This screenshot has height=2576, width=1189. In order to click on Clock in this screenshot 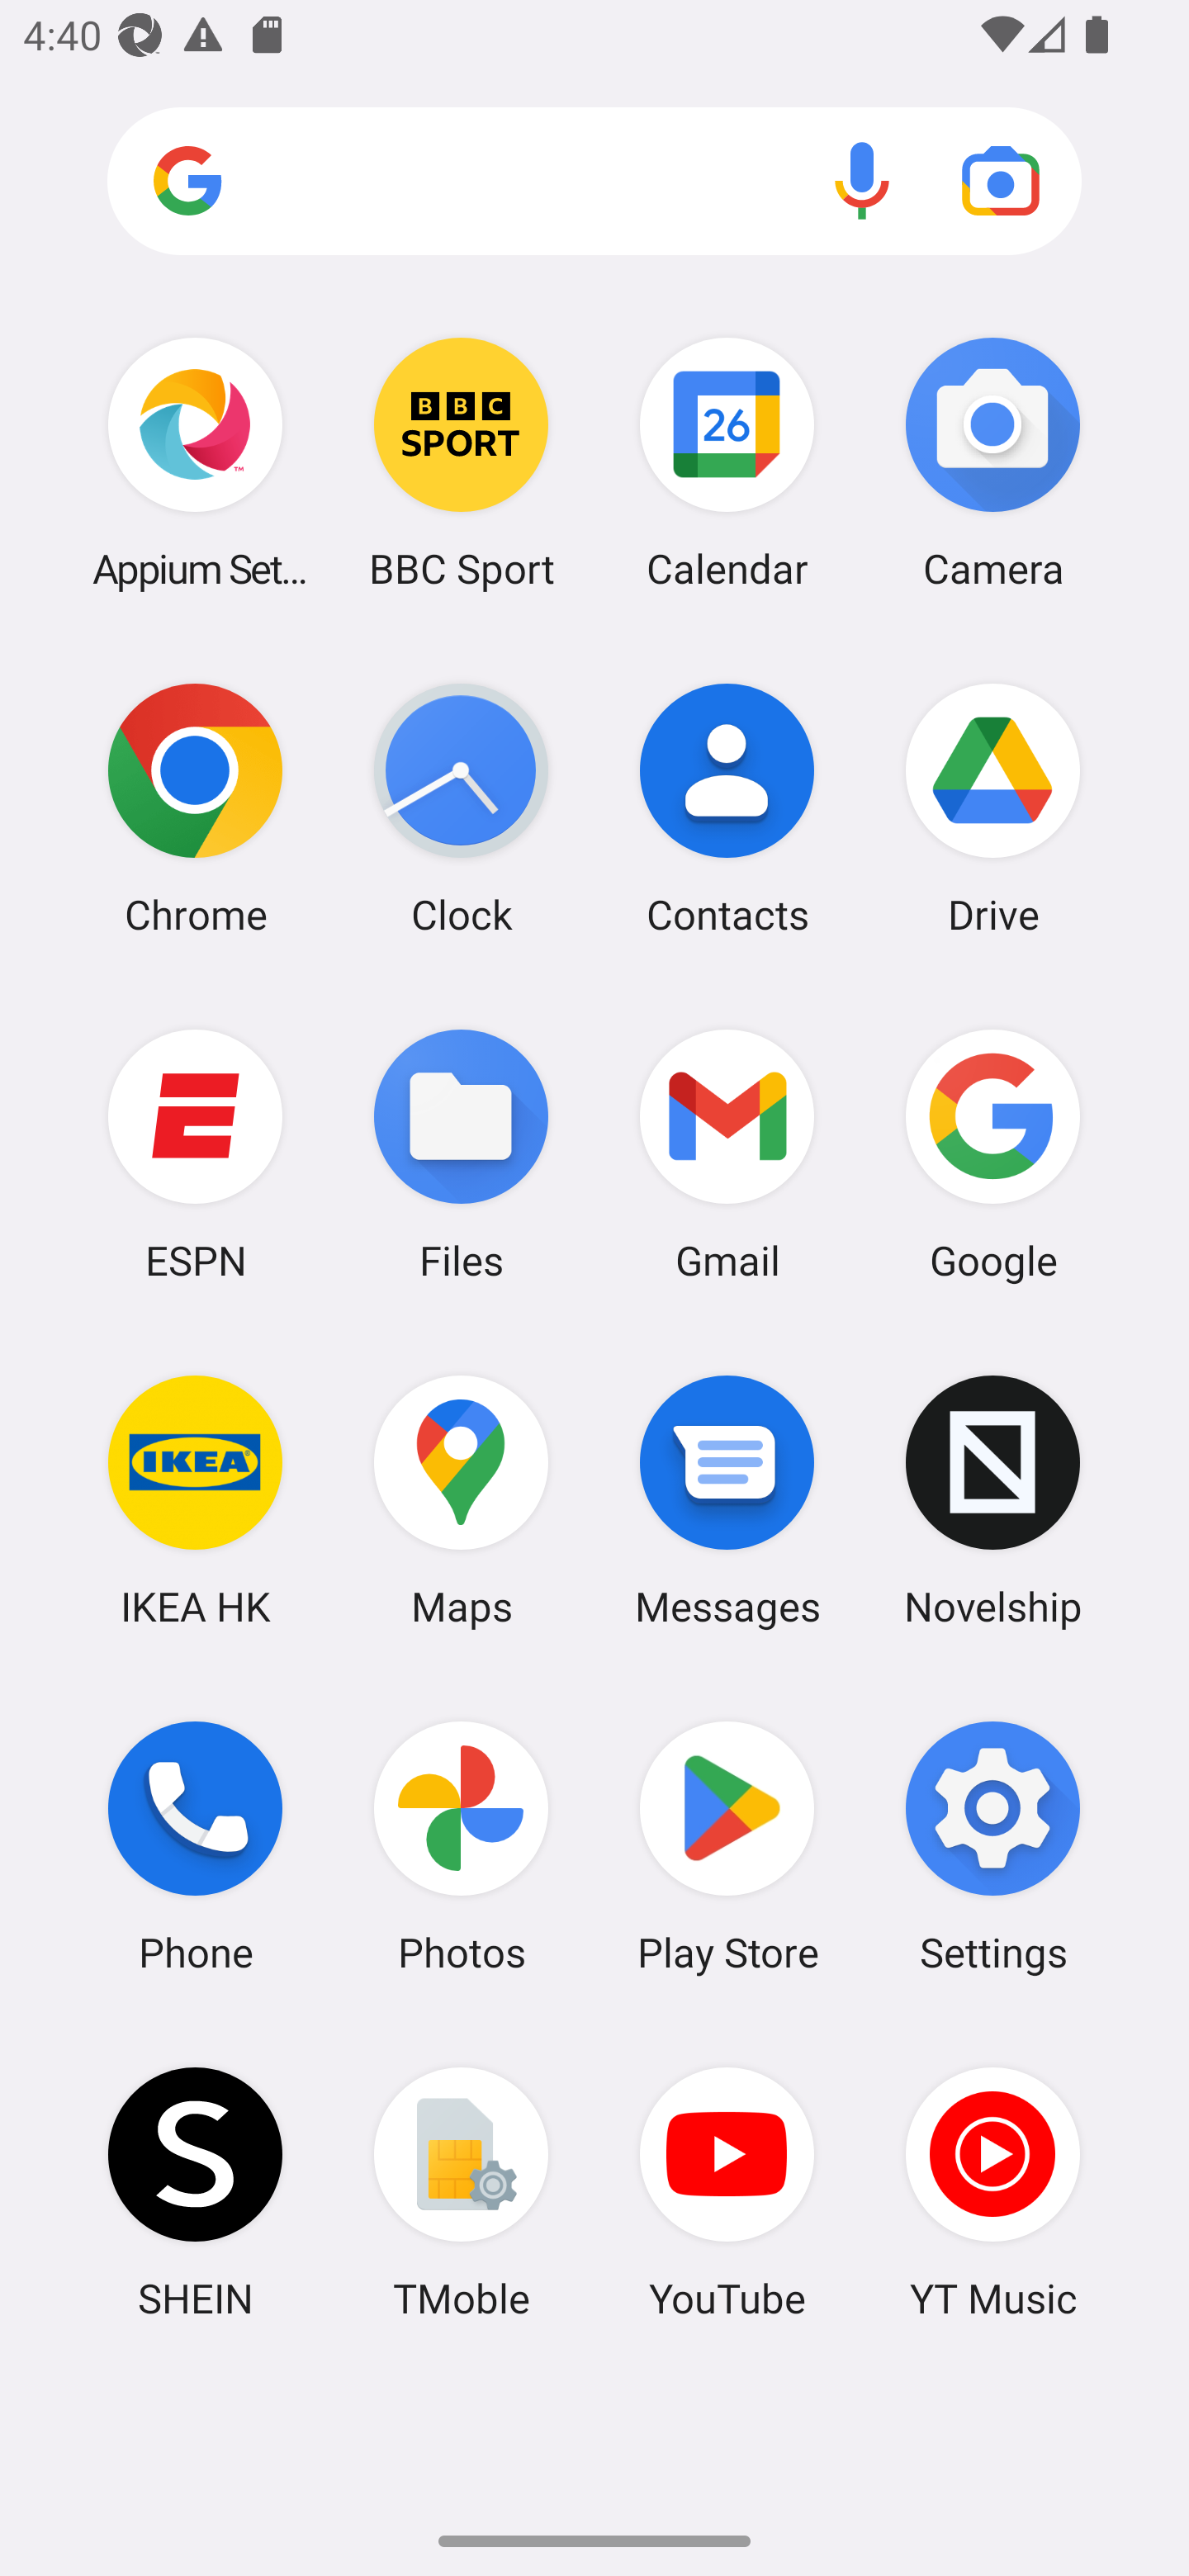, I will do `click(461, 808)`.